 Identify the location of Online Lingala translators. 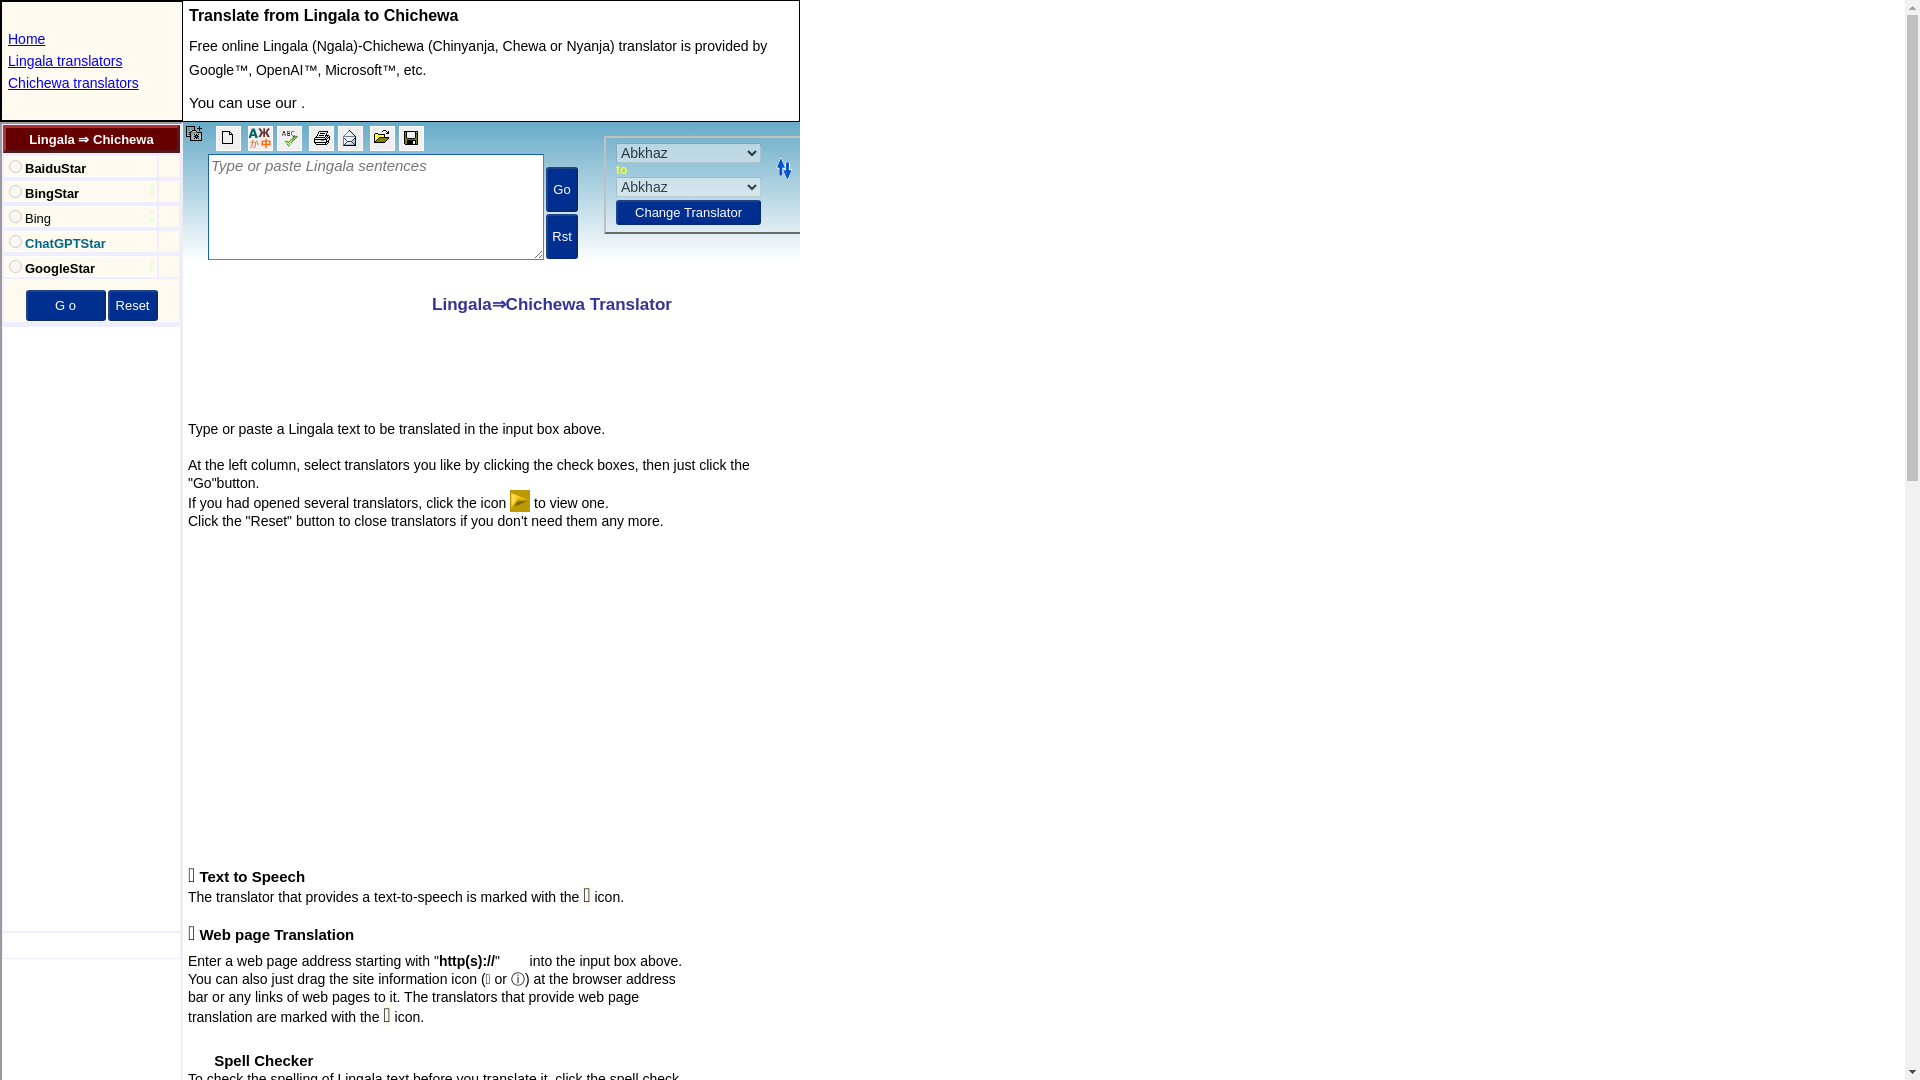
(64, 60).